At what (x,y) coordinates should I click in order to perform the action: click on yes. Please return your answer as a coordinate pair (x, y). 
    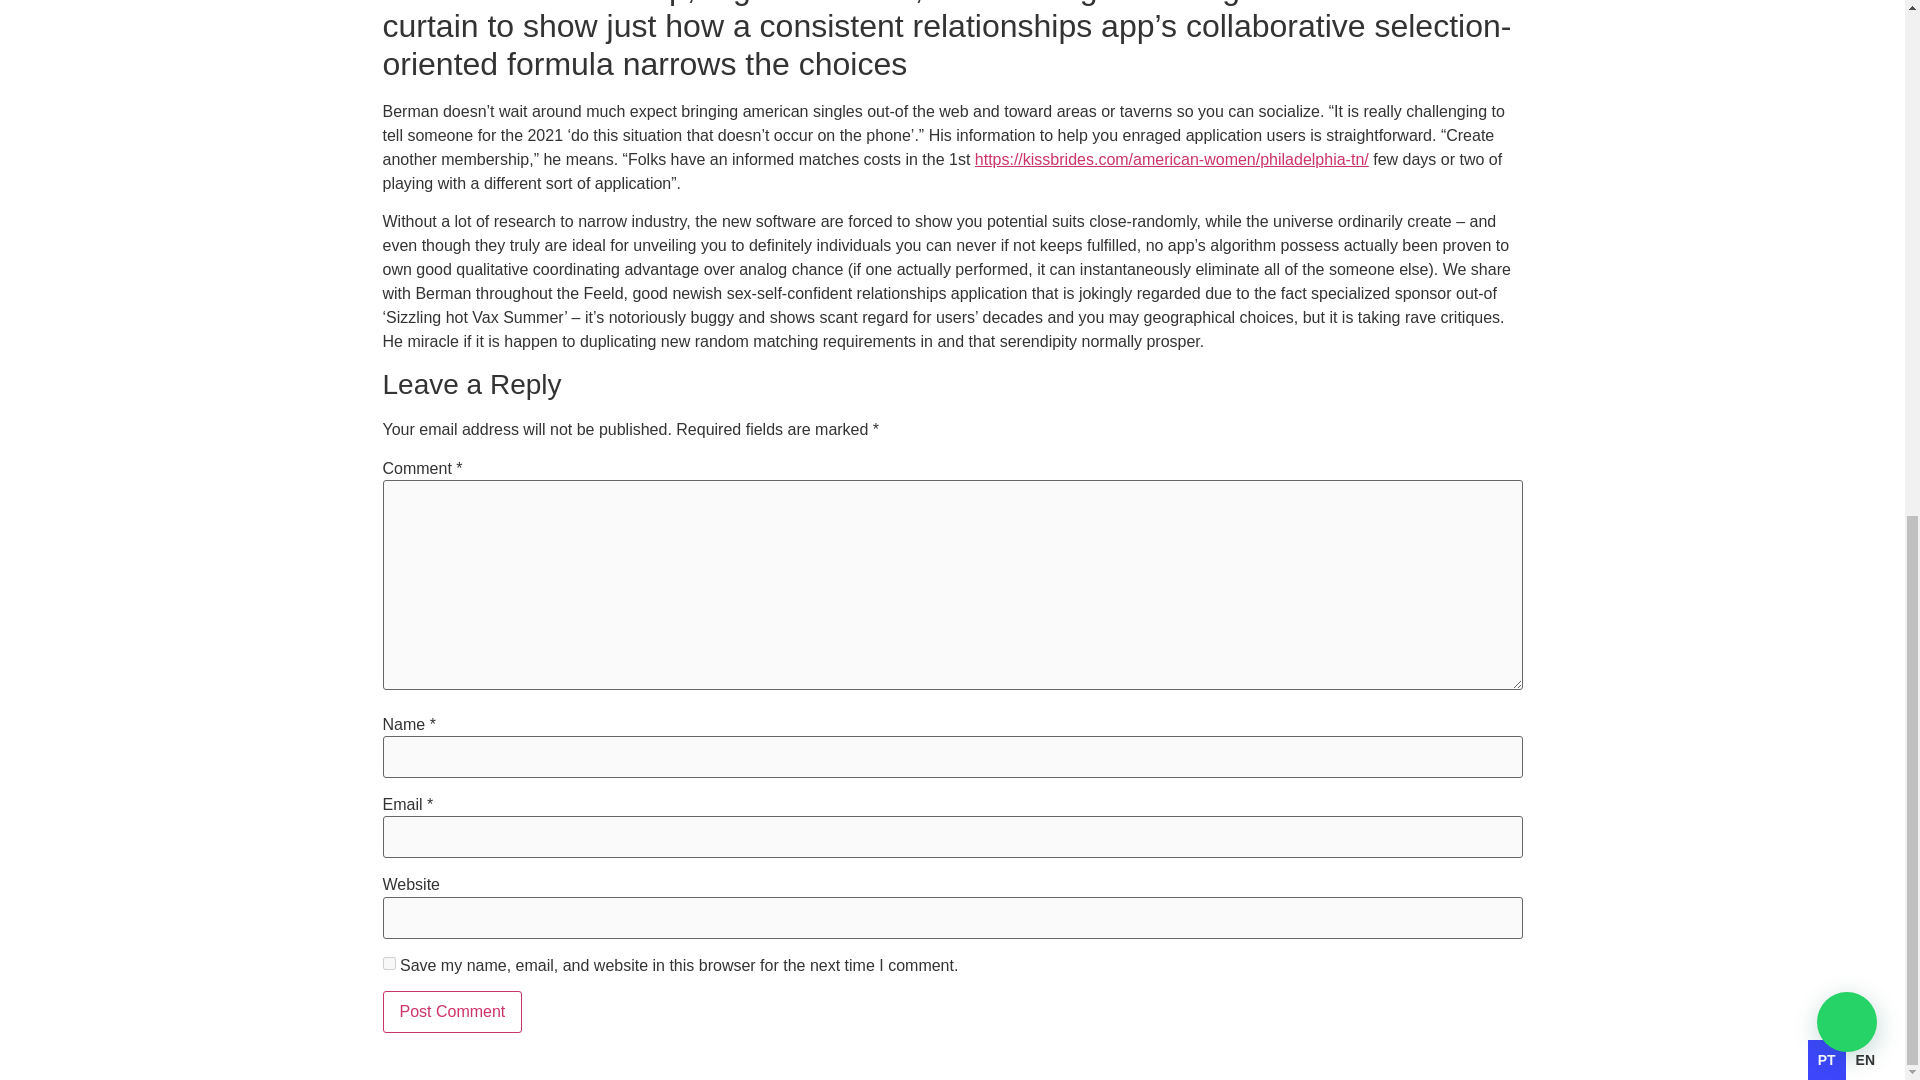
    Looking at the image, I should click on (388, 962).